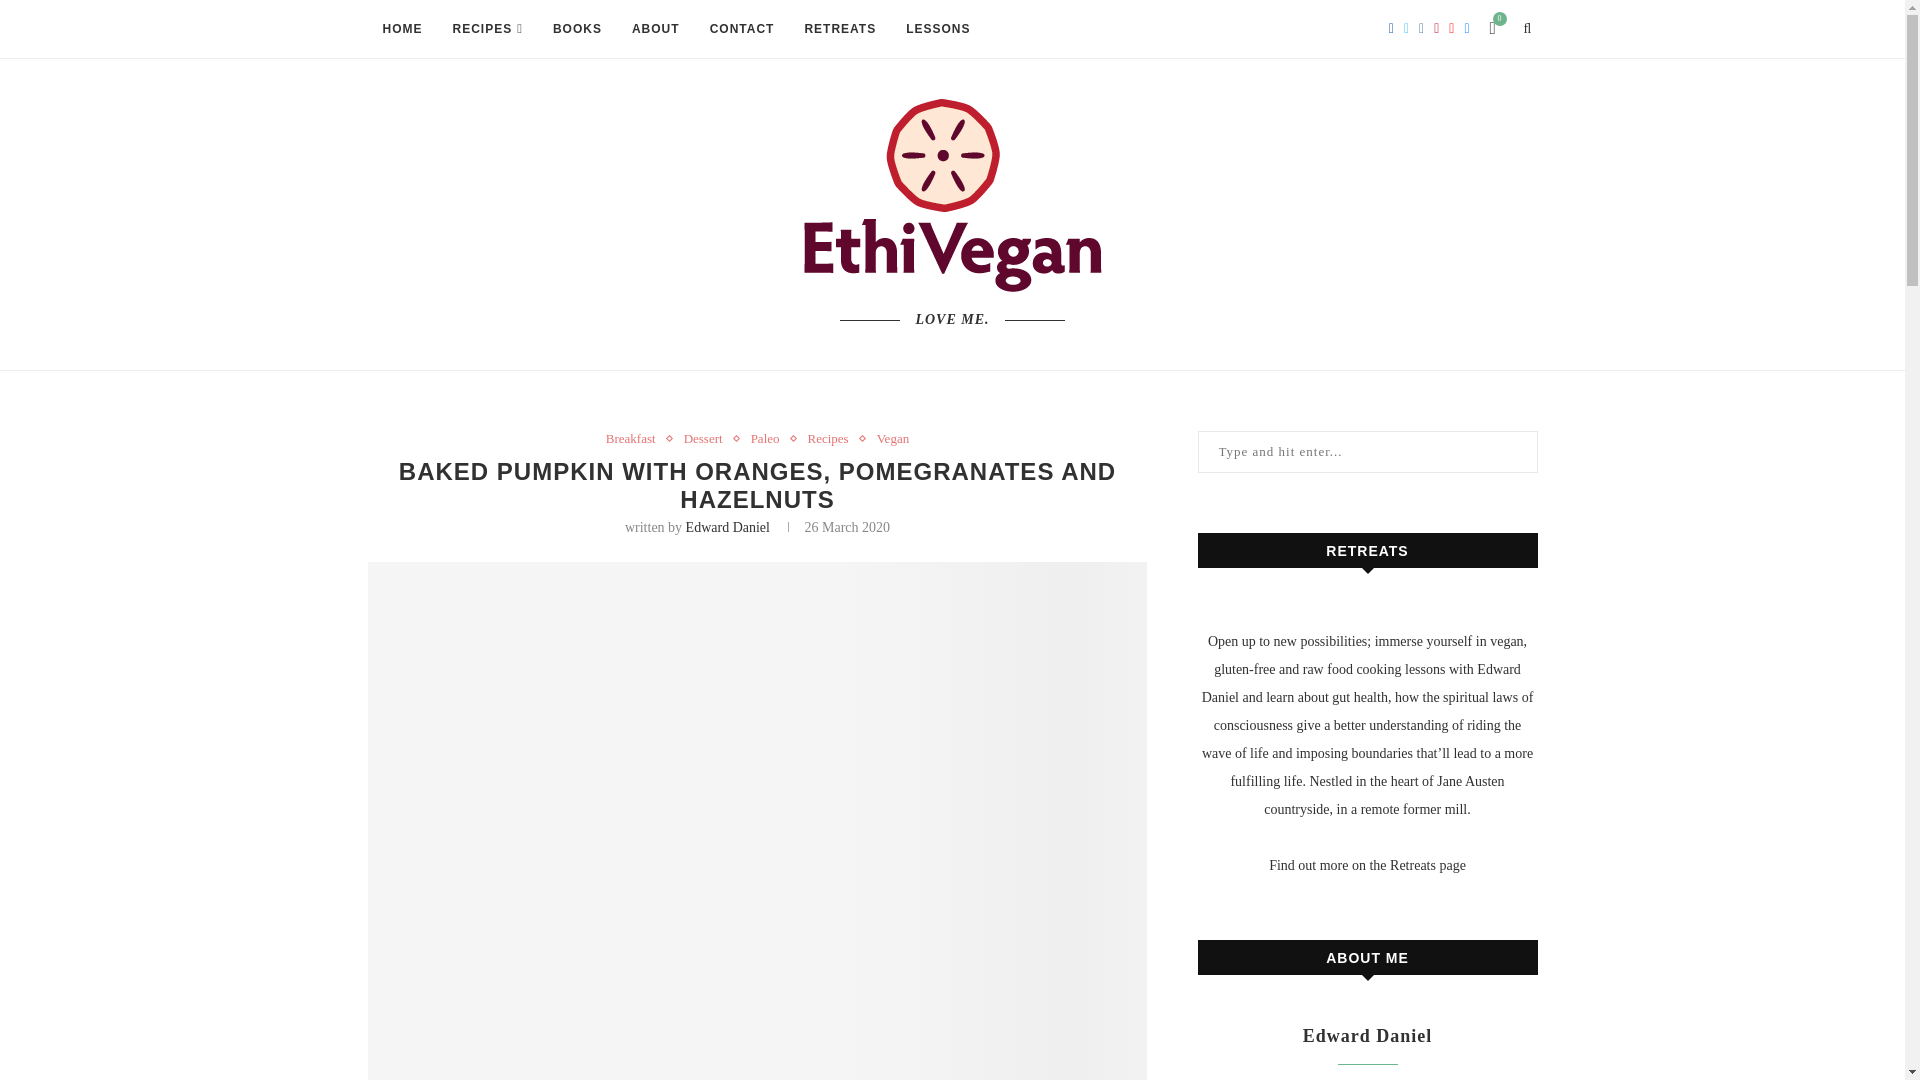  What do you see at coordinates (656, 30) in the screenshot?
I see `ABOUT` at bounding box center [656, 30].